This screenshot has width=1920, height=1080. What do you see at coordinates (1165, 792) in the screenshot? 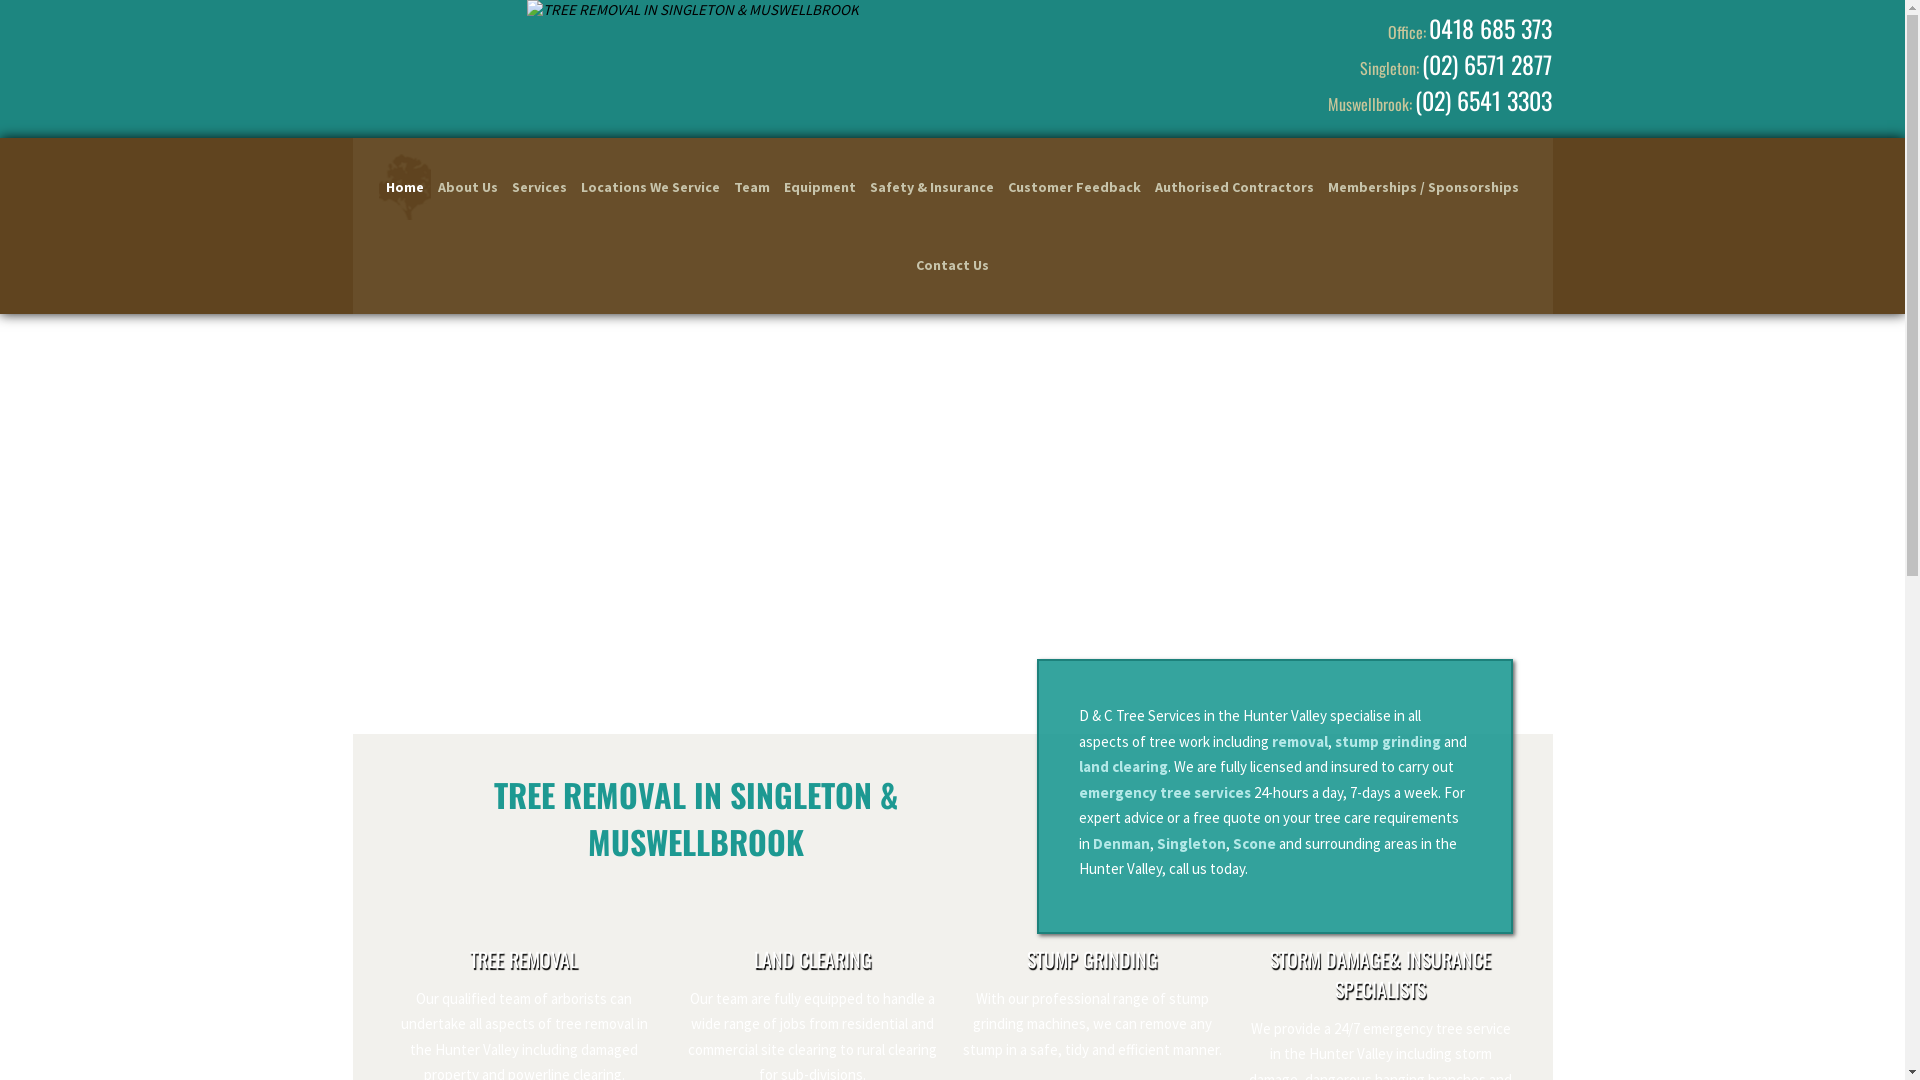
I see `emergency tree services` at bounding box center [1165, 792].